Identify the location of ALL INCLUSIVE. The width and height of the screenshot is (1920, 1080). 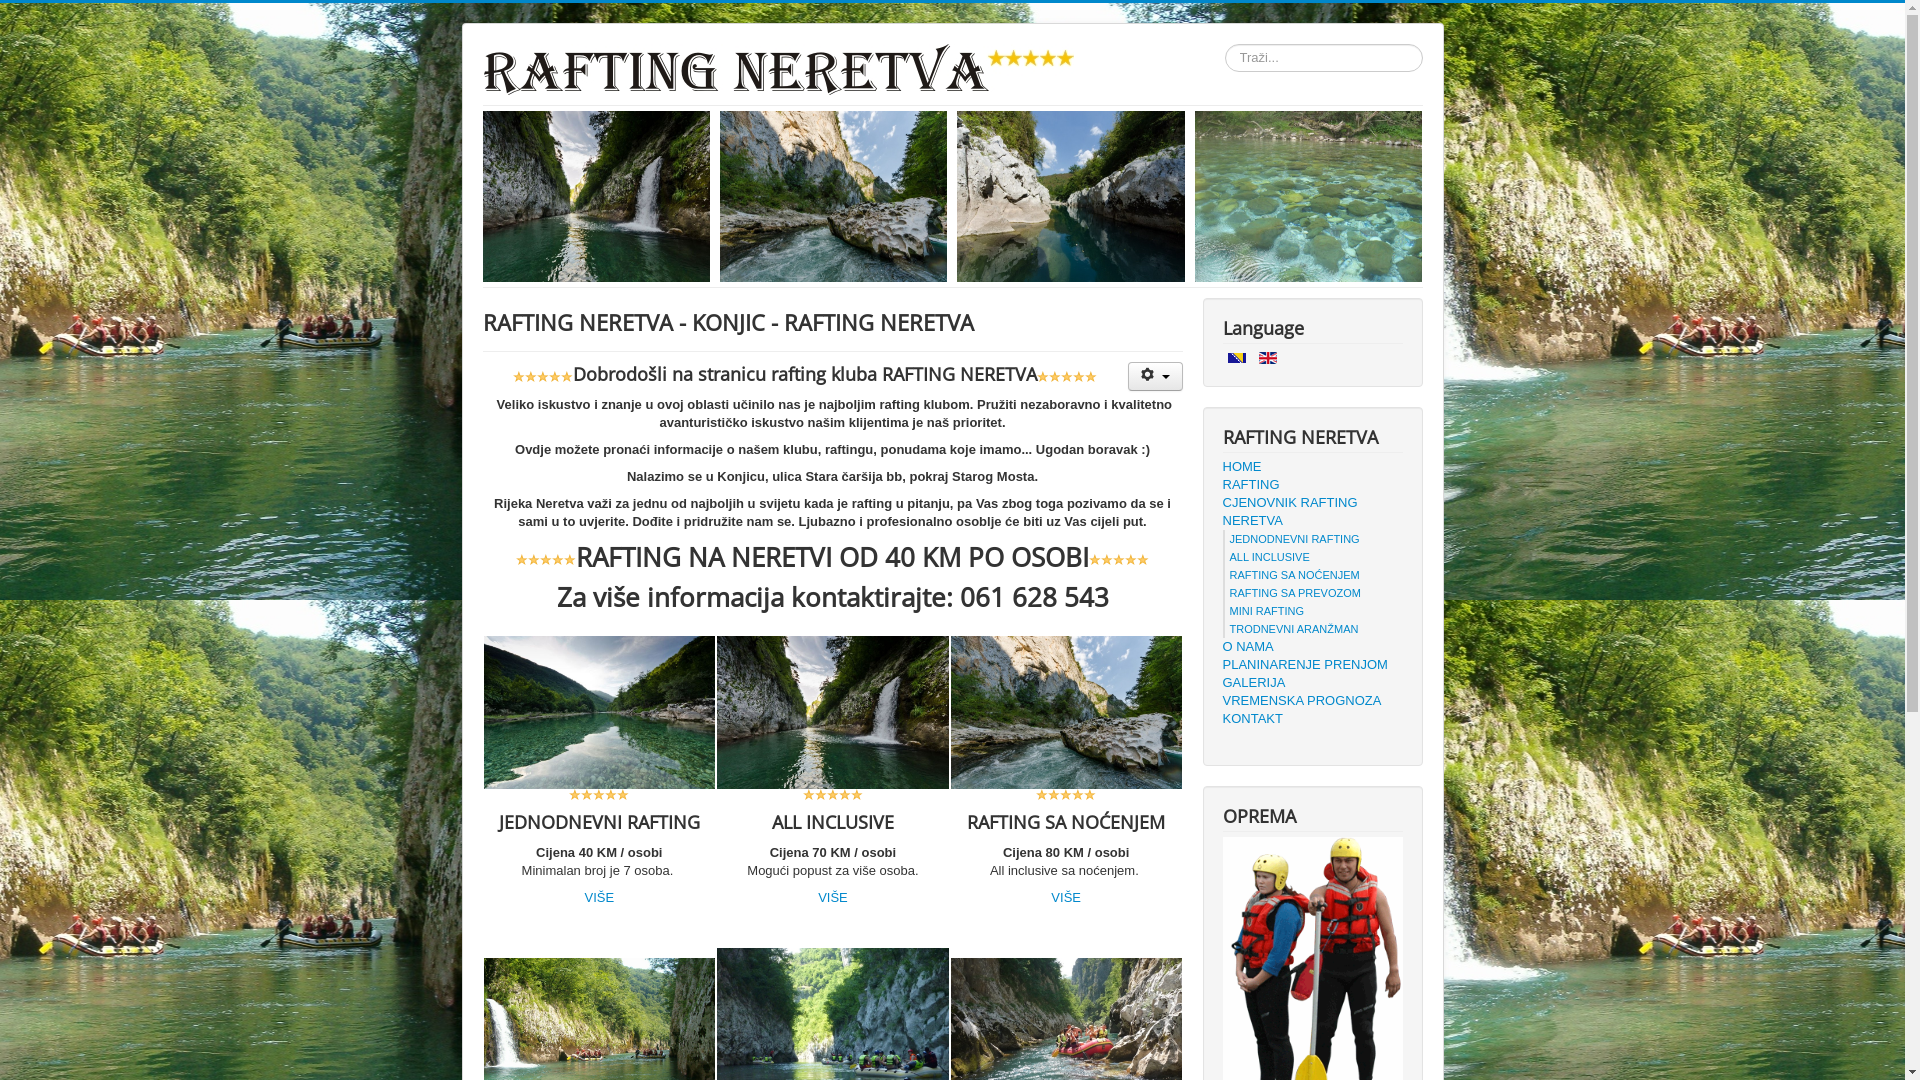
(1270, 557).